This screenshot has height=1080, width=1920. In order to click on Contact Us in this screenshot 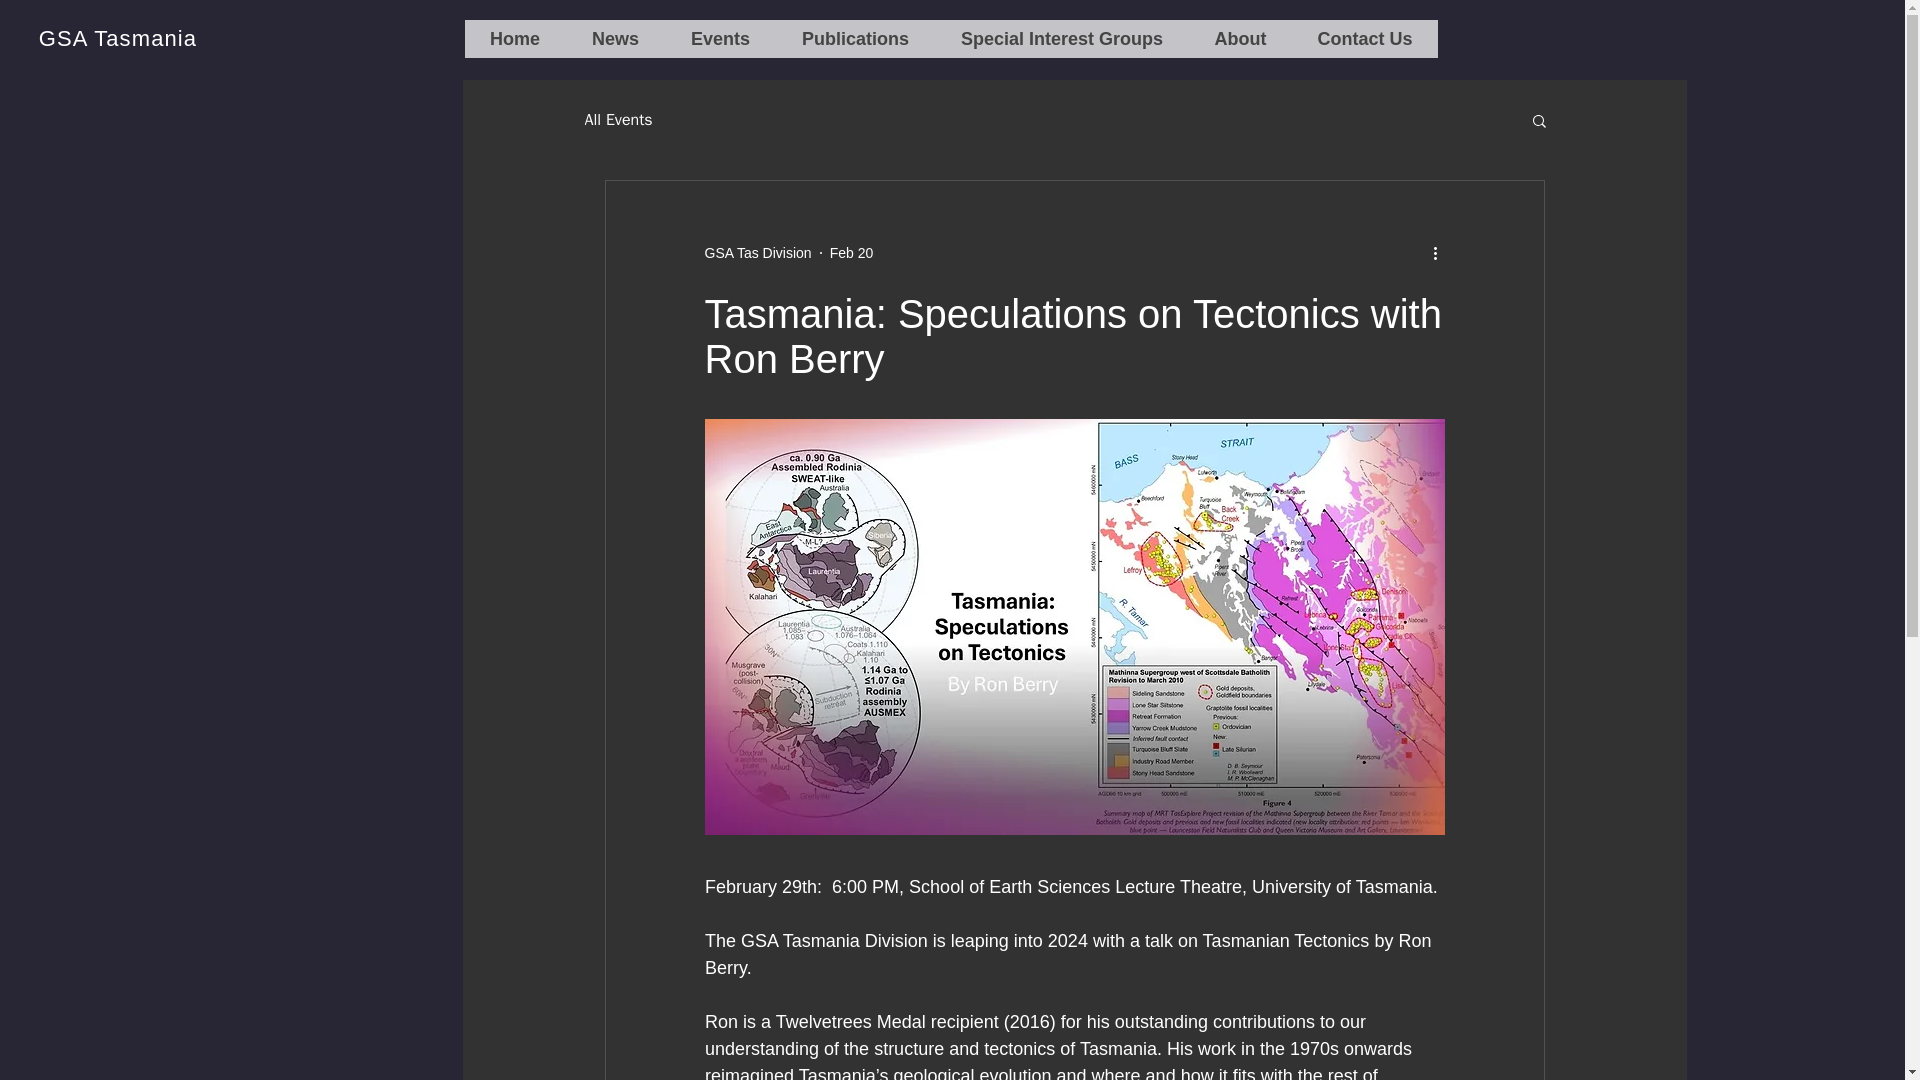, I will do `click(1365, 39)`.